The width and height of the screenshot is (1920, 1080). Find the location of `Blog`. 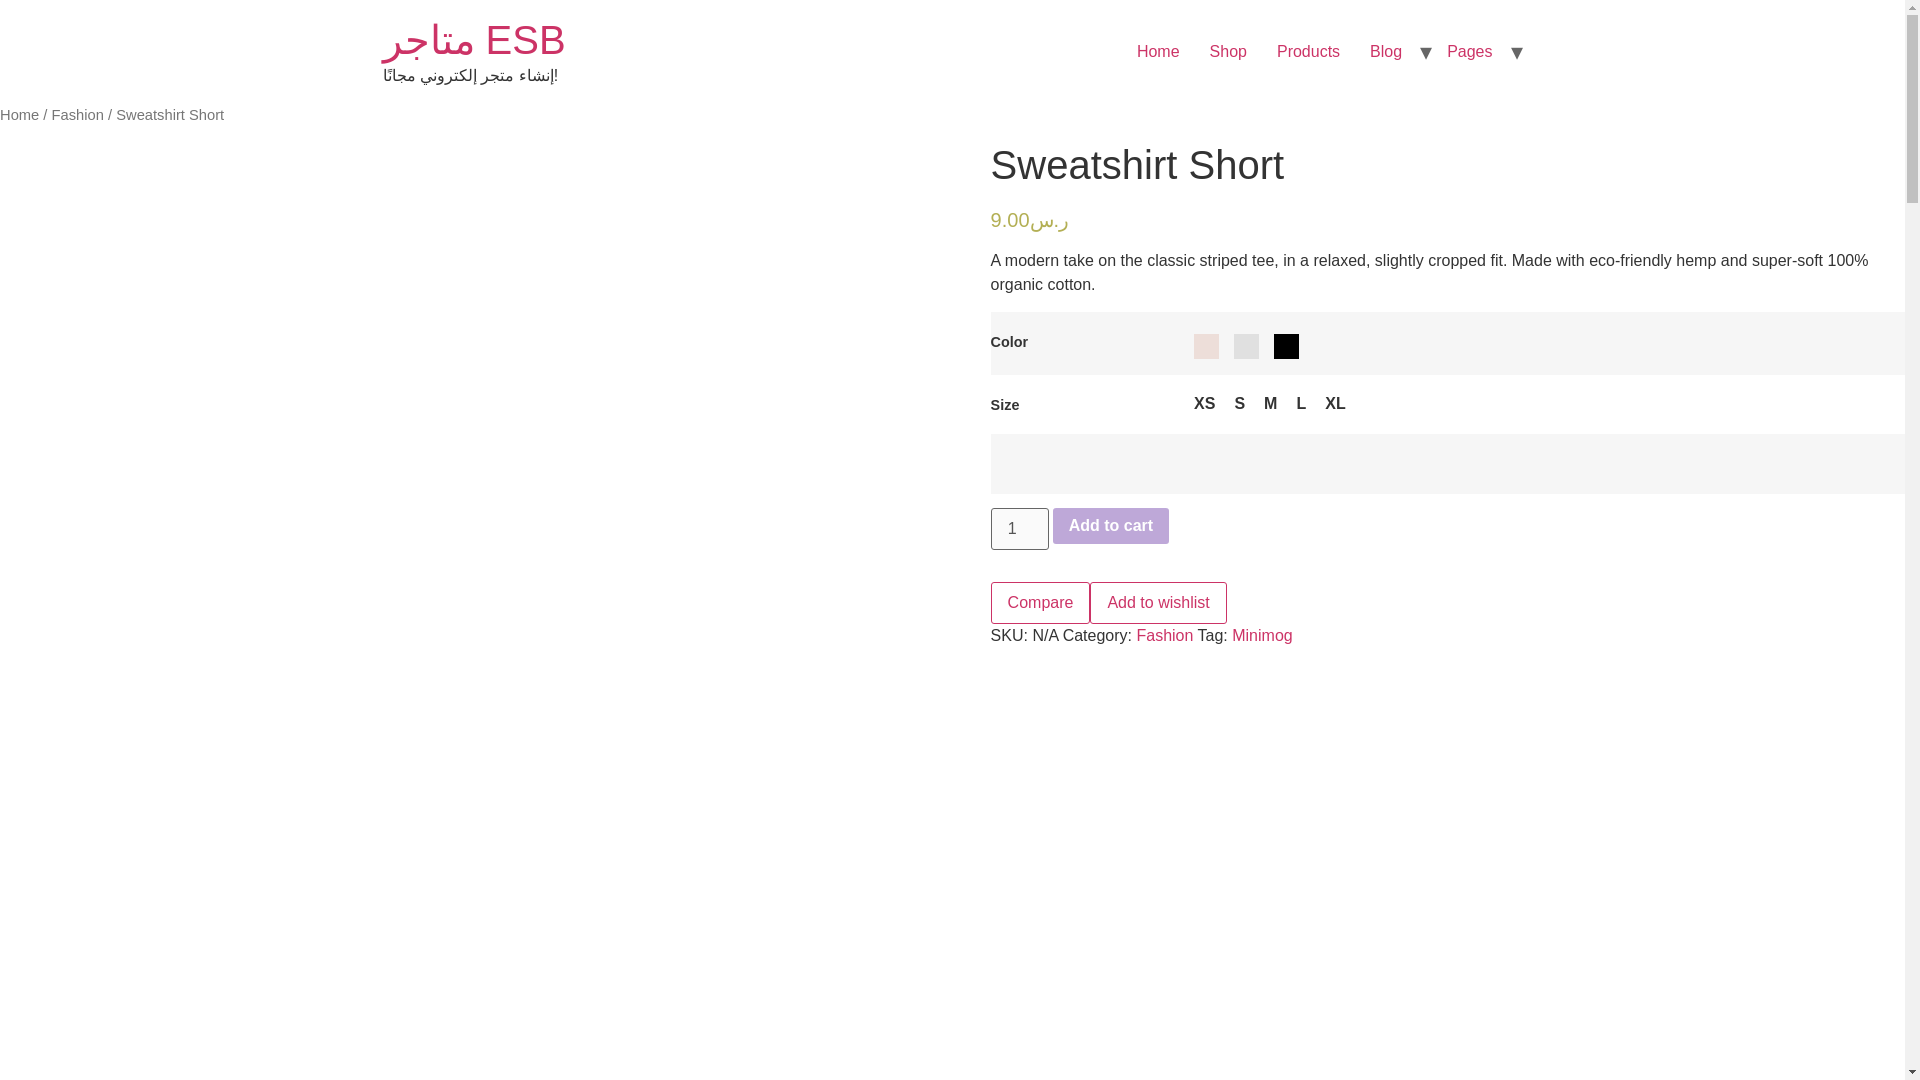

Blog is located at coordinates (1386, 52).